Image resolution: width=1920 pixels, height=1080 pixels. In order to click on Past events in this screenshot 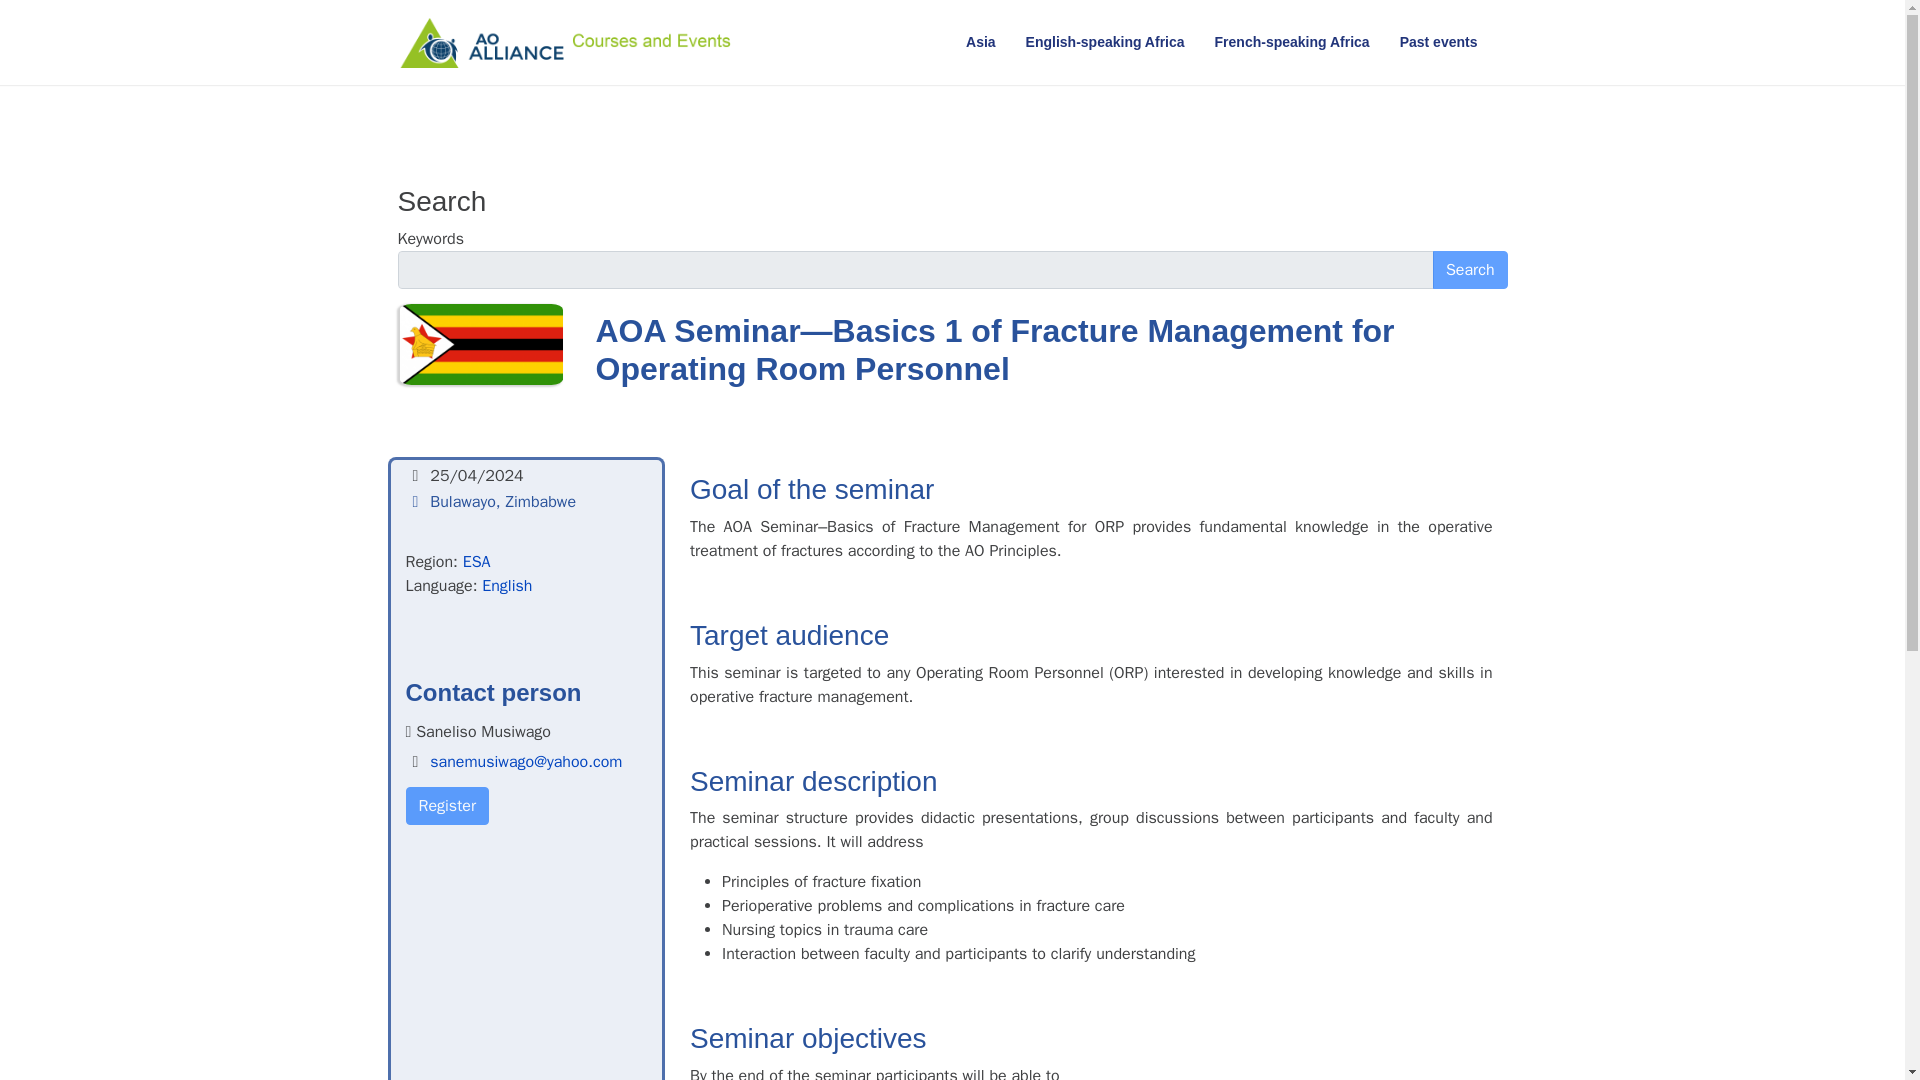, I will do `click(1438, 42)`.